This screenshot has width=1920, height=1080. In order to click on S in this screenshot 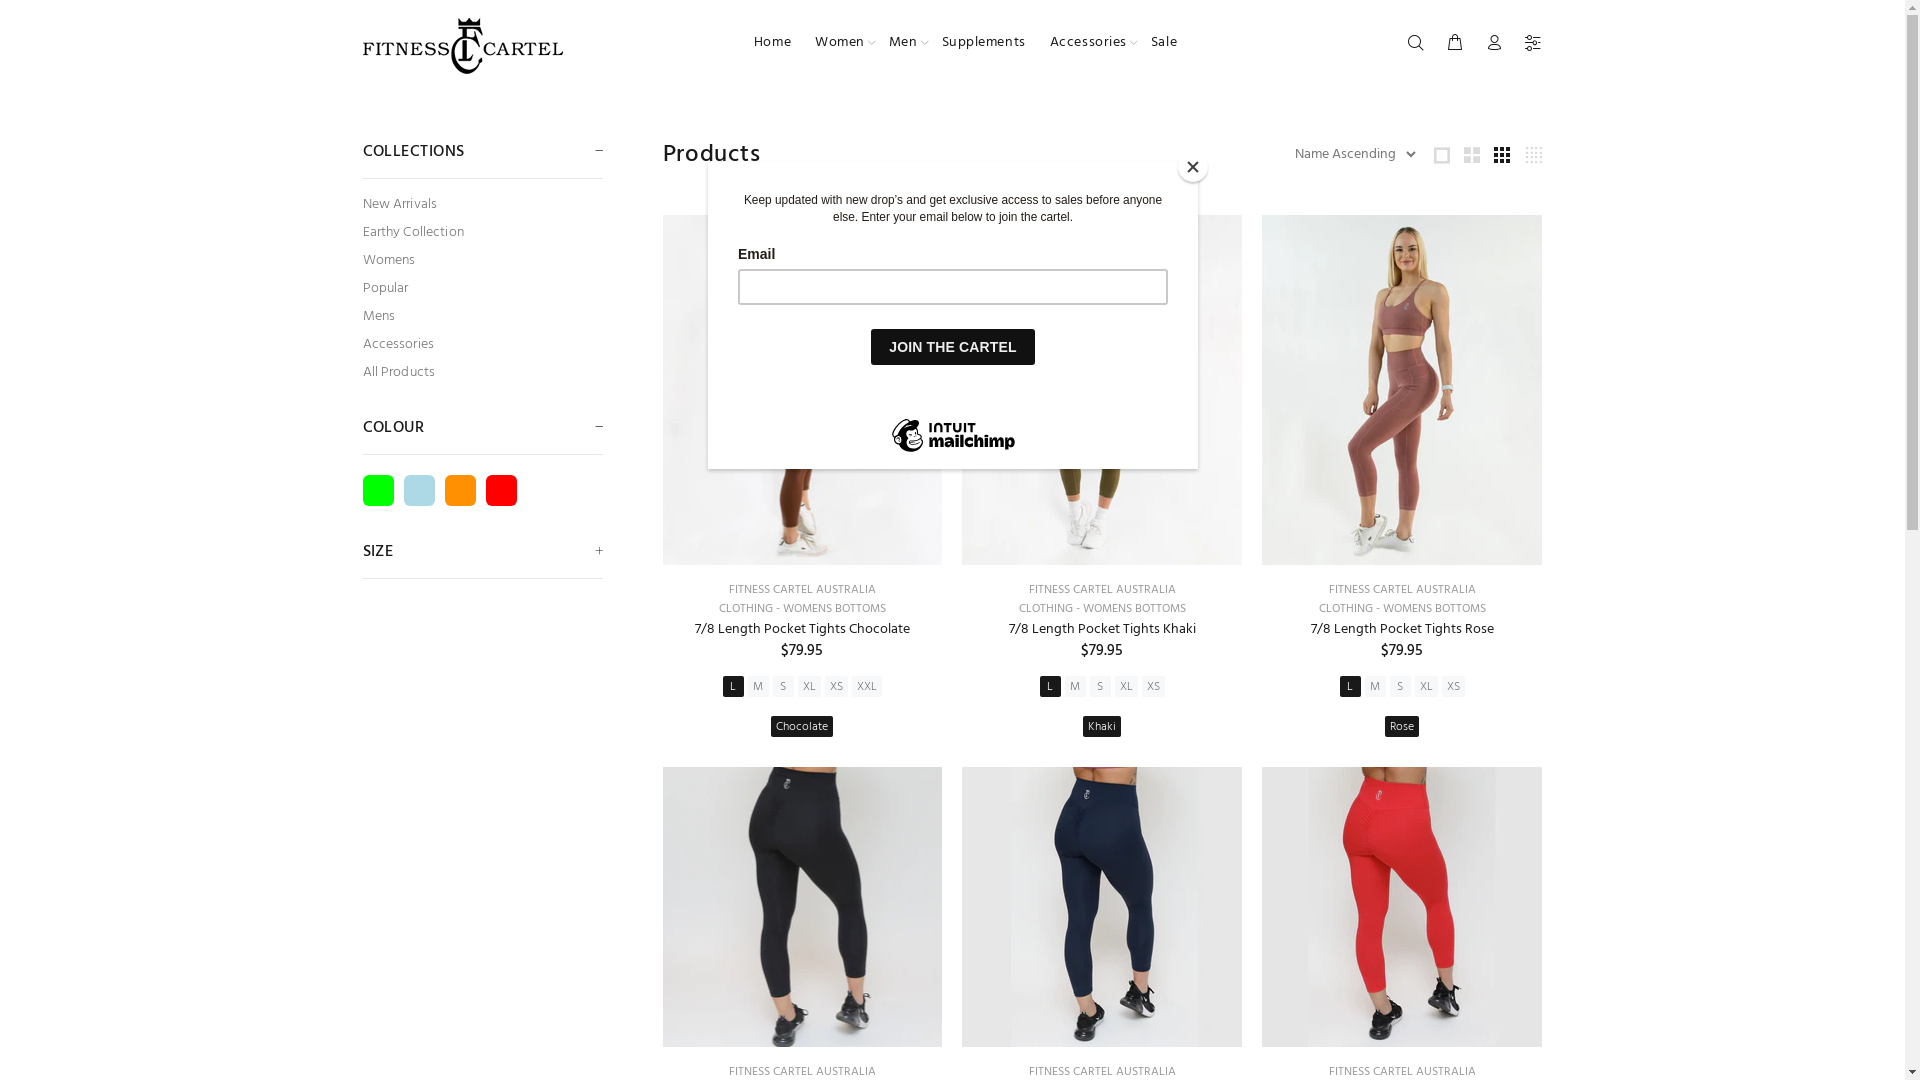, I will do `click(1100, 686)`.